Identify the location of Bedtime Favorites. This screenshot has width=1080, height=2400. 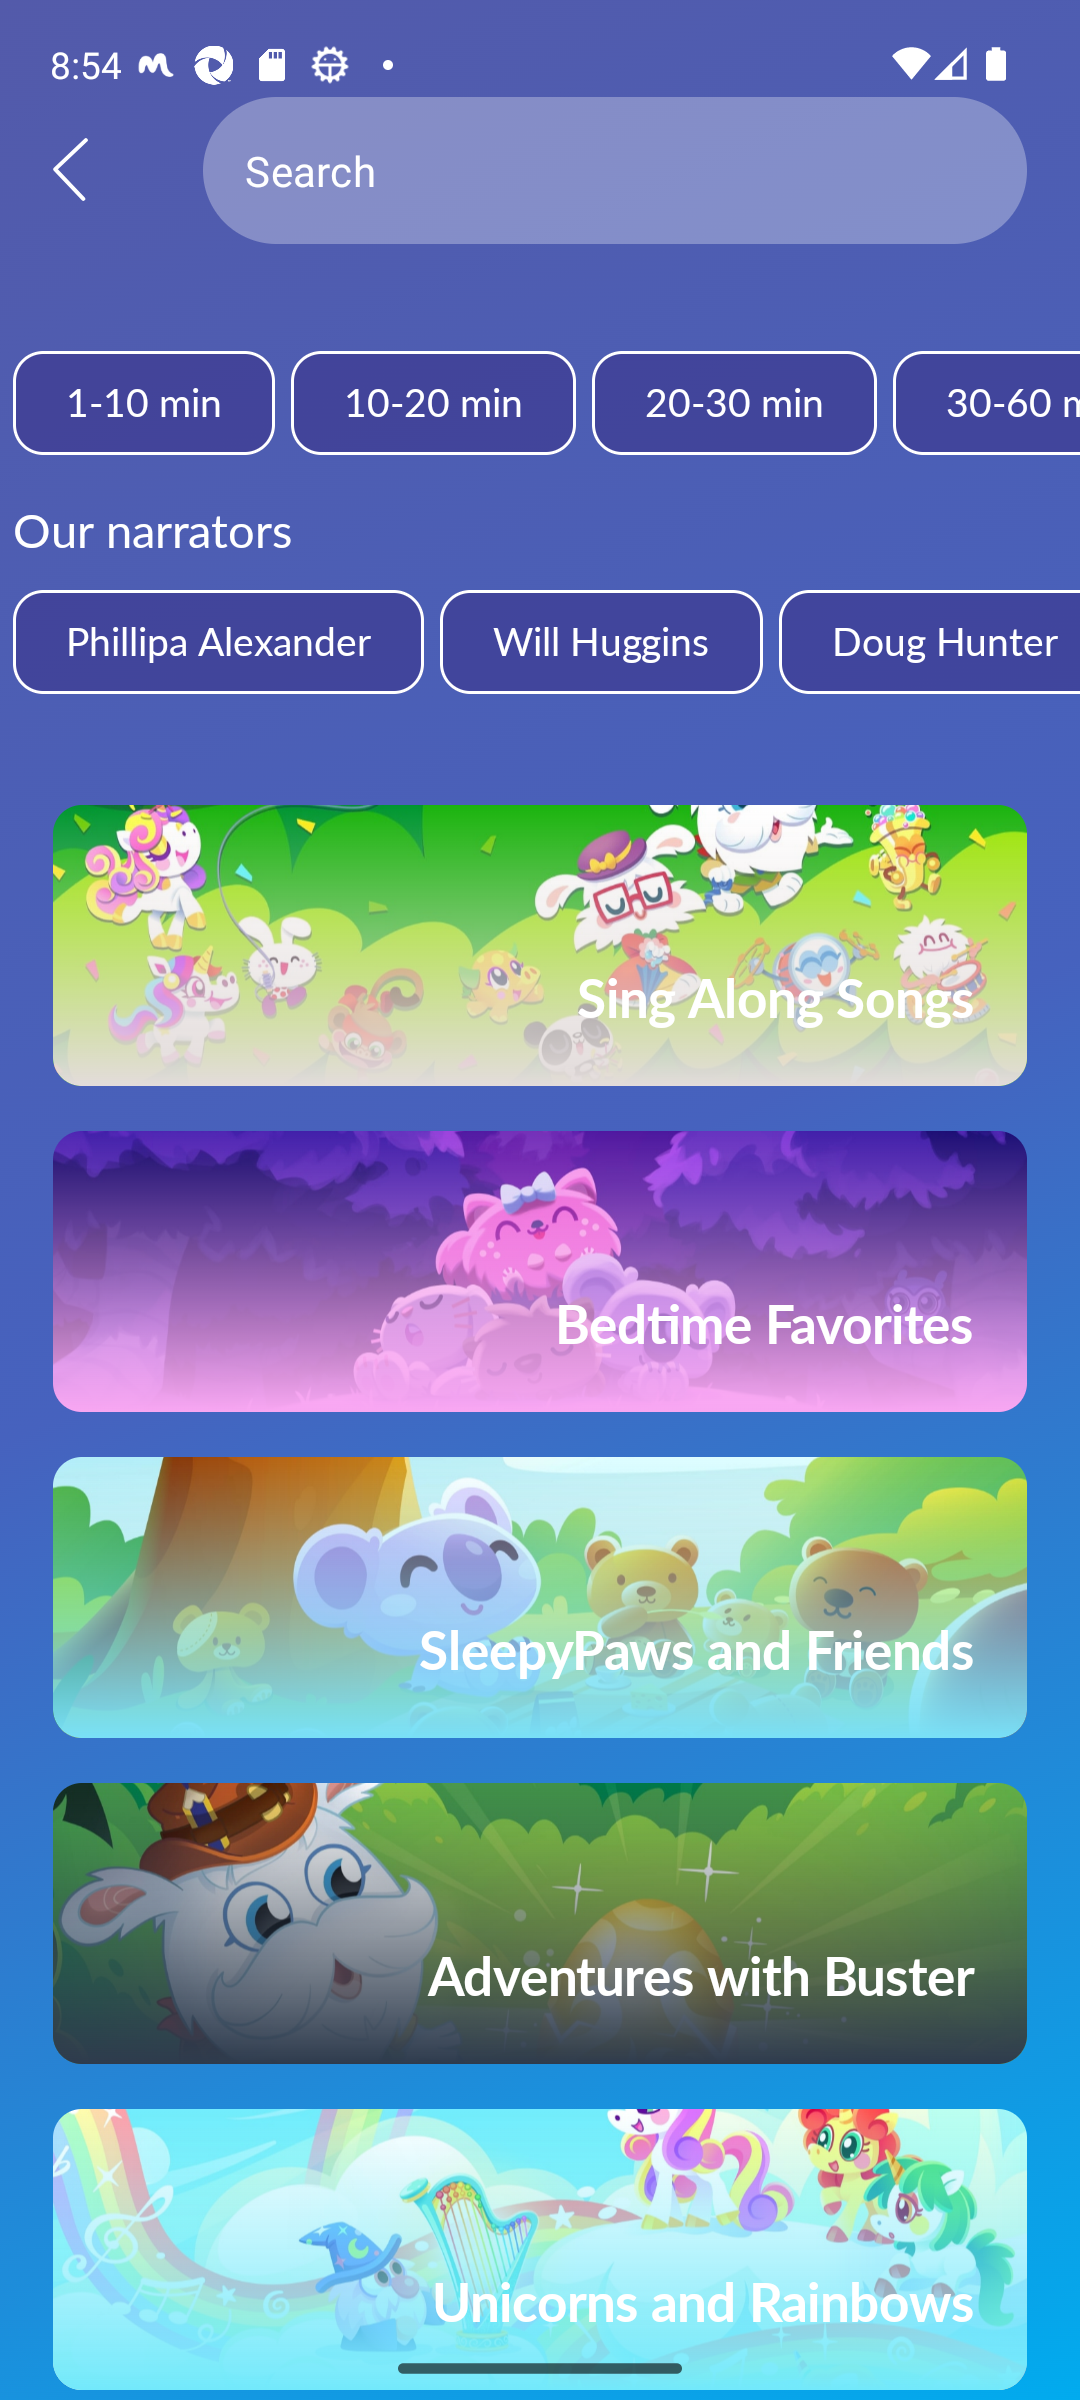
(540, 1270).